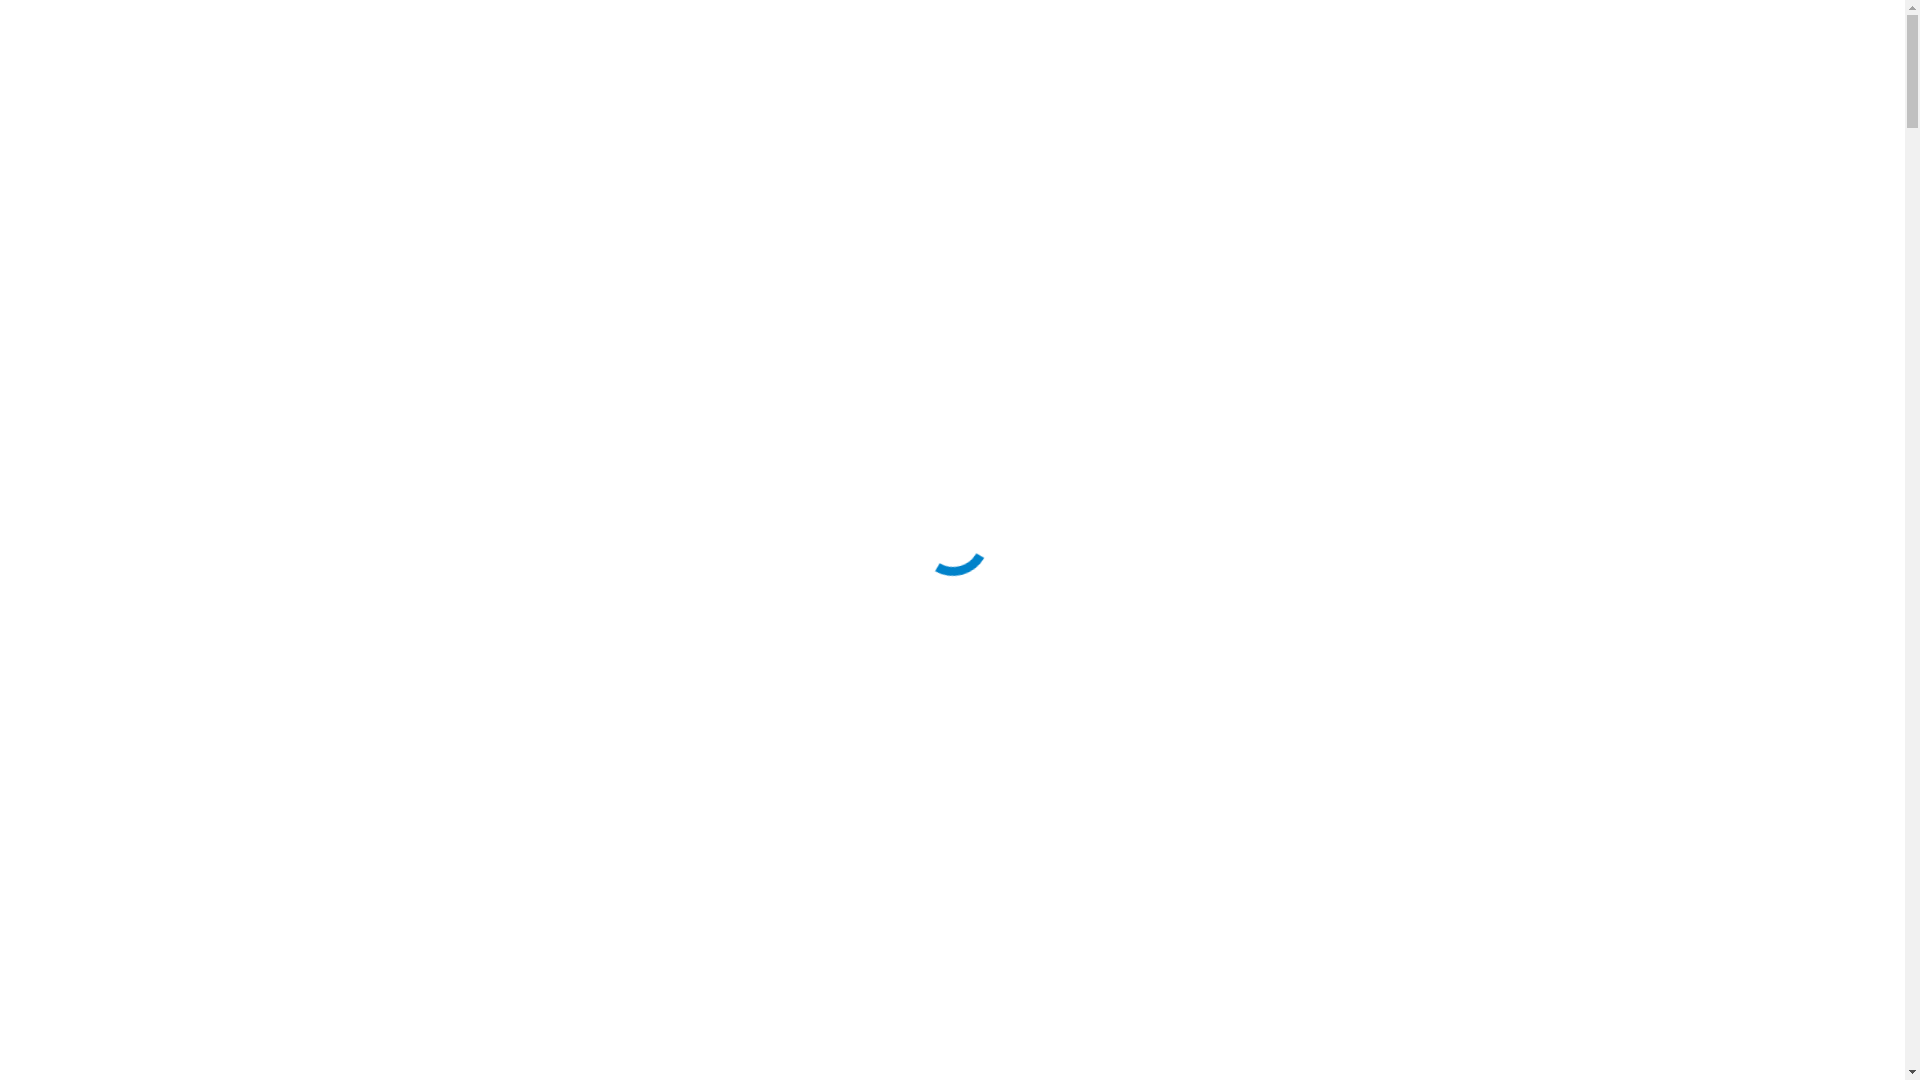  Describe the element at coordinates (42, 22) in the screenshot. I see `Go!` at that location.